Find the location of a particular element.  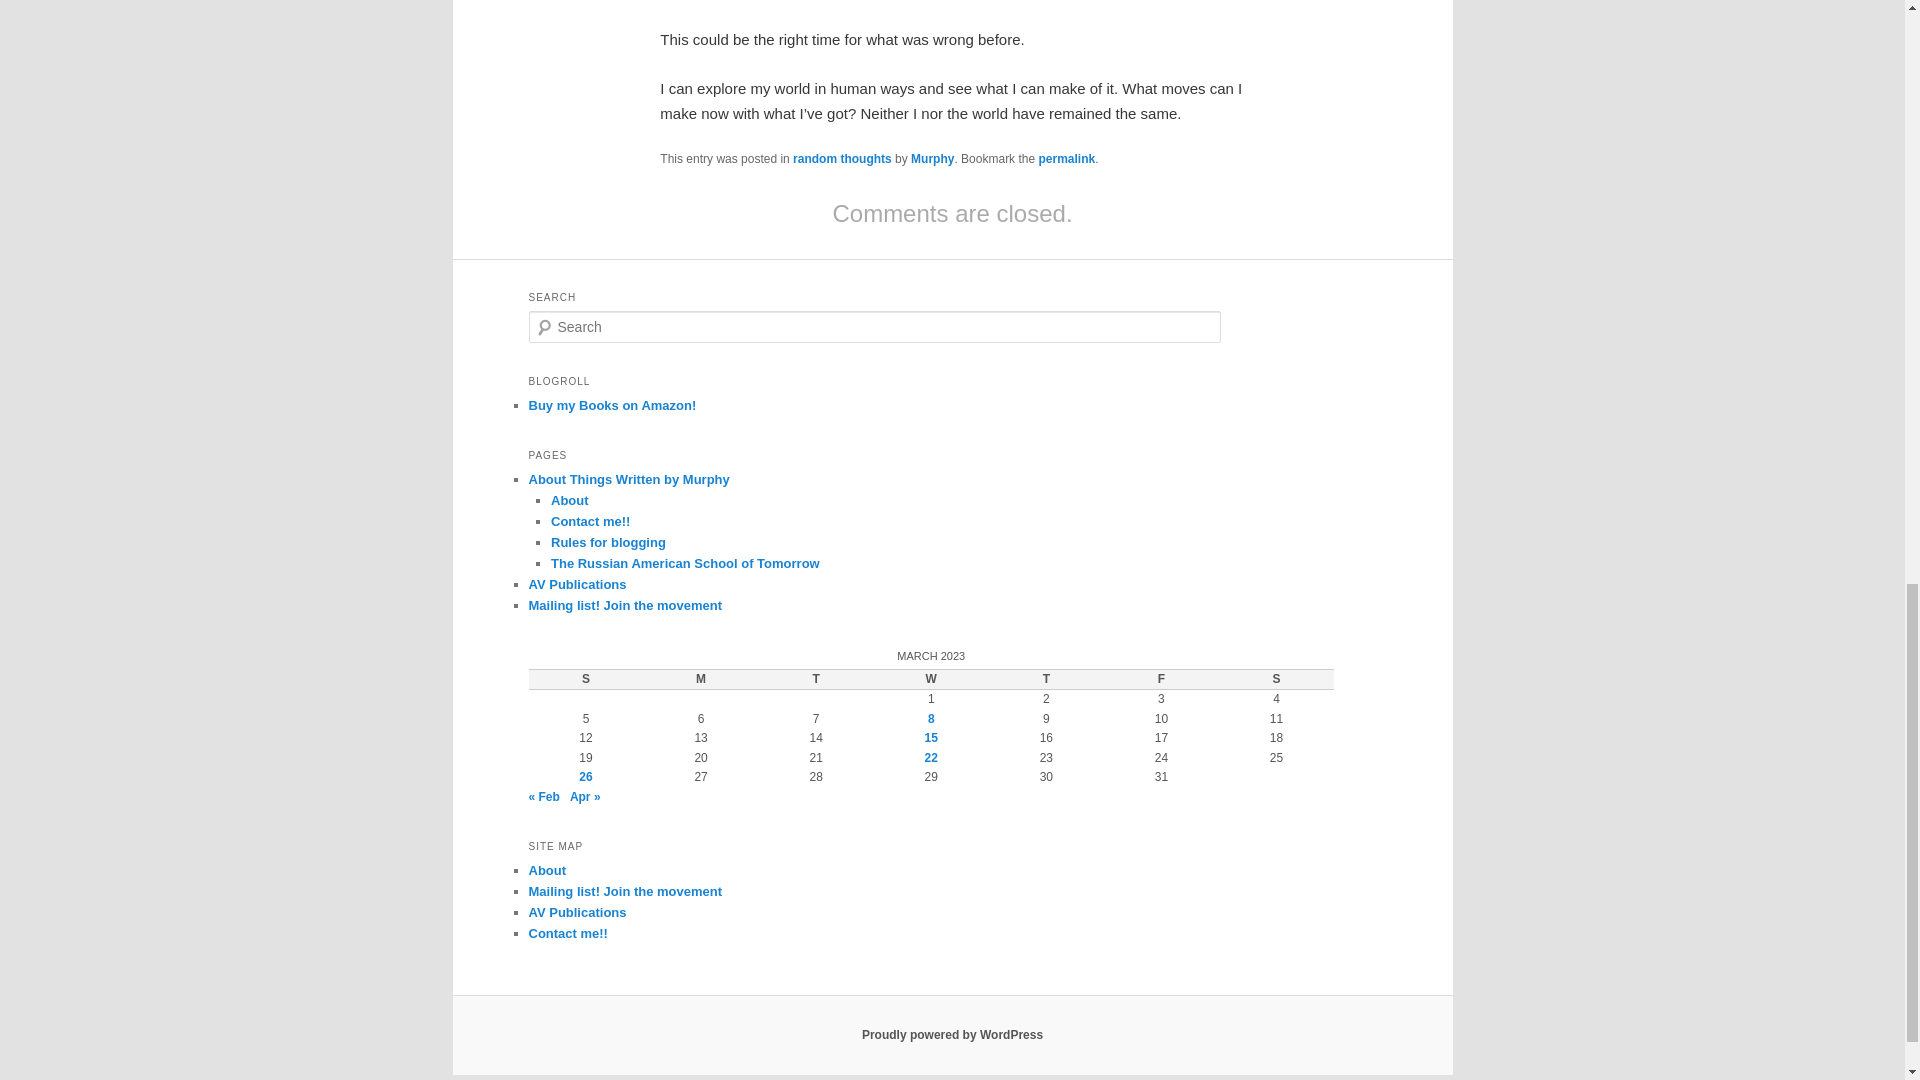

Murphy is located at coordinates (932, 159).